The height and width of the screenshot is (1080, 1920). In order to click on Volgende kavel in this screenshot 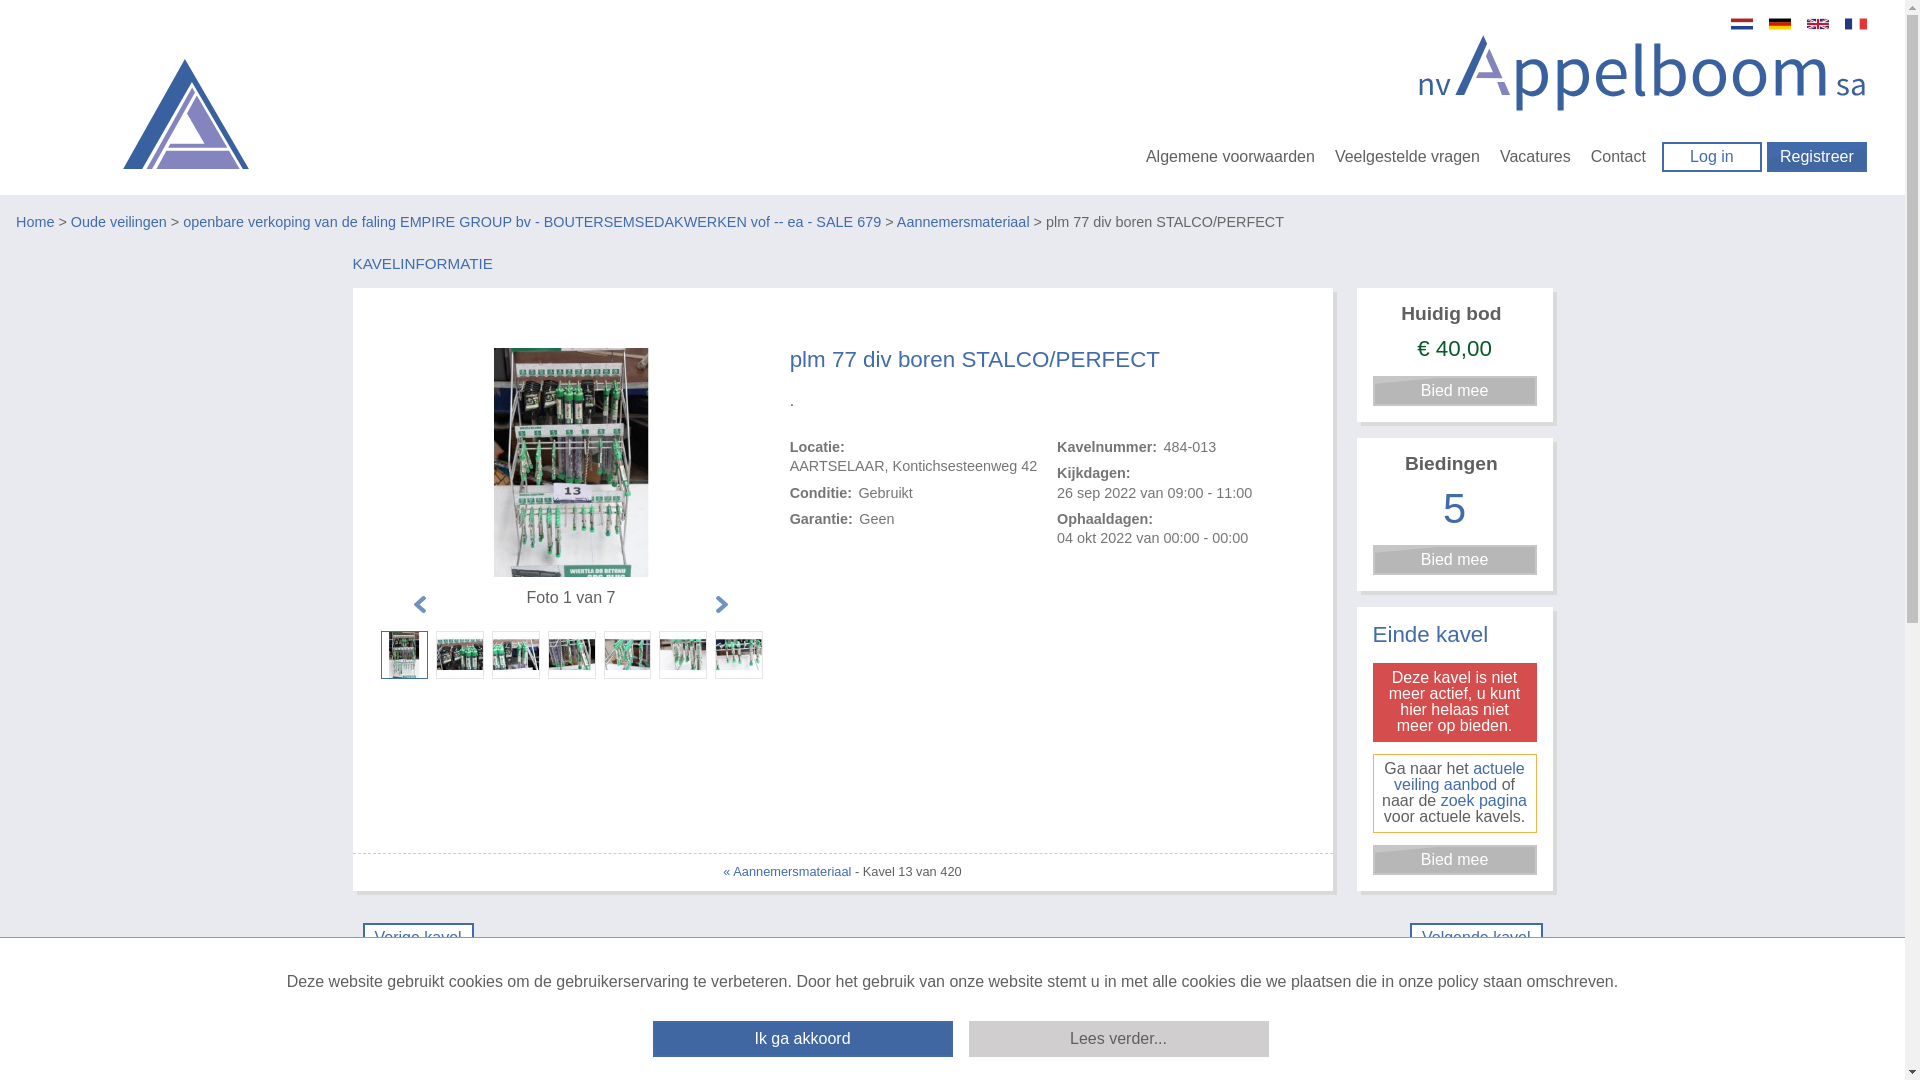, I will do `click(1476, 938)`.